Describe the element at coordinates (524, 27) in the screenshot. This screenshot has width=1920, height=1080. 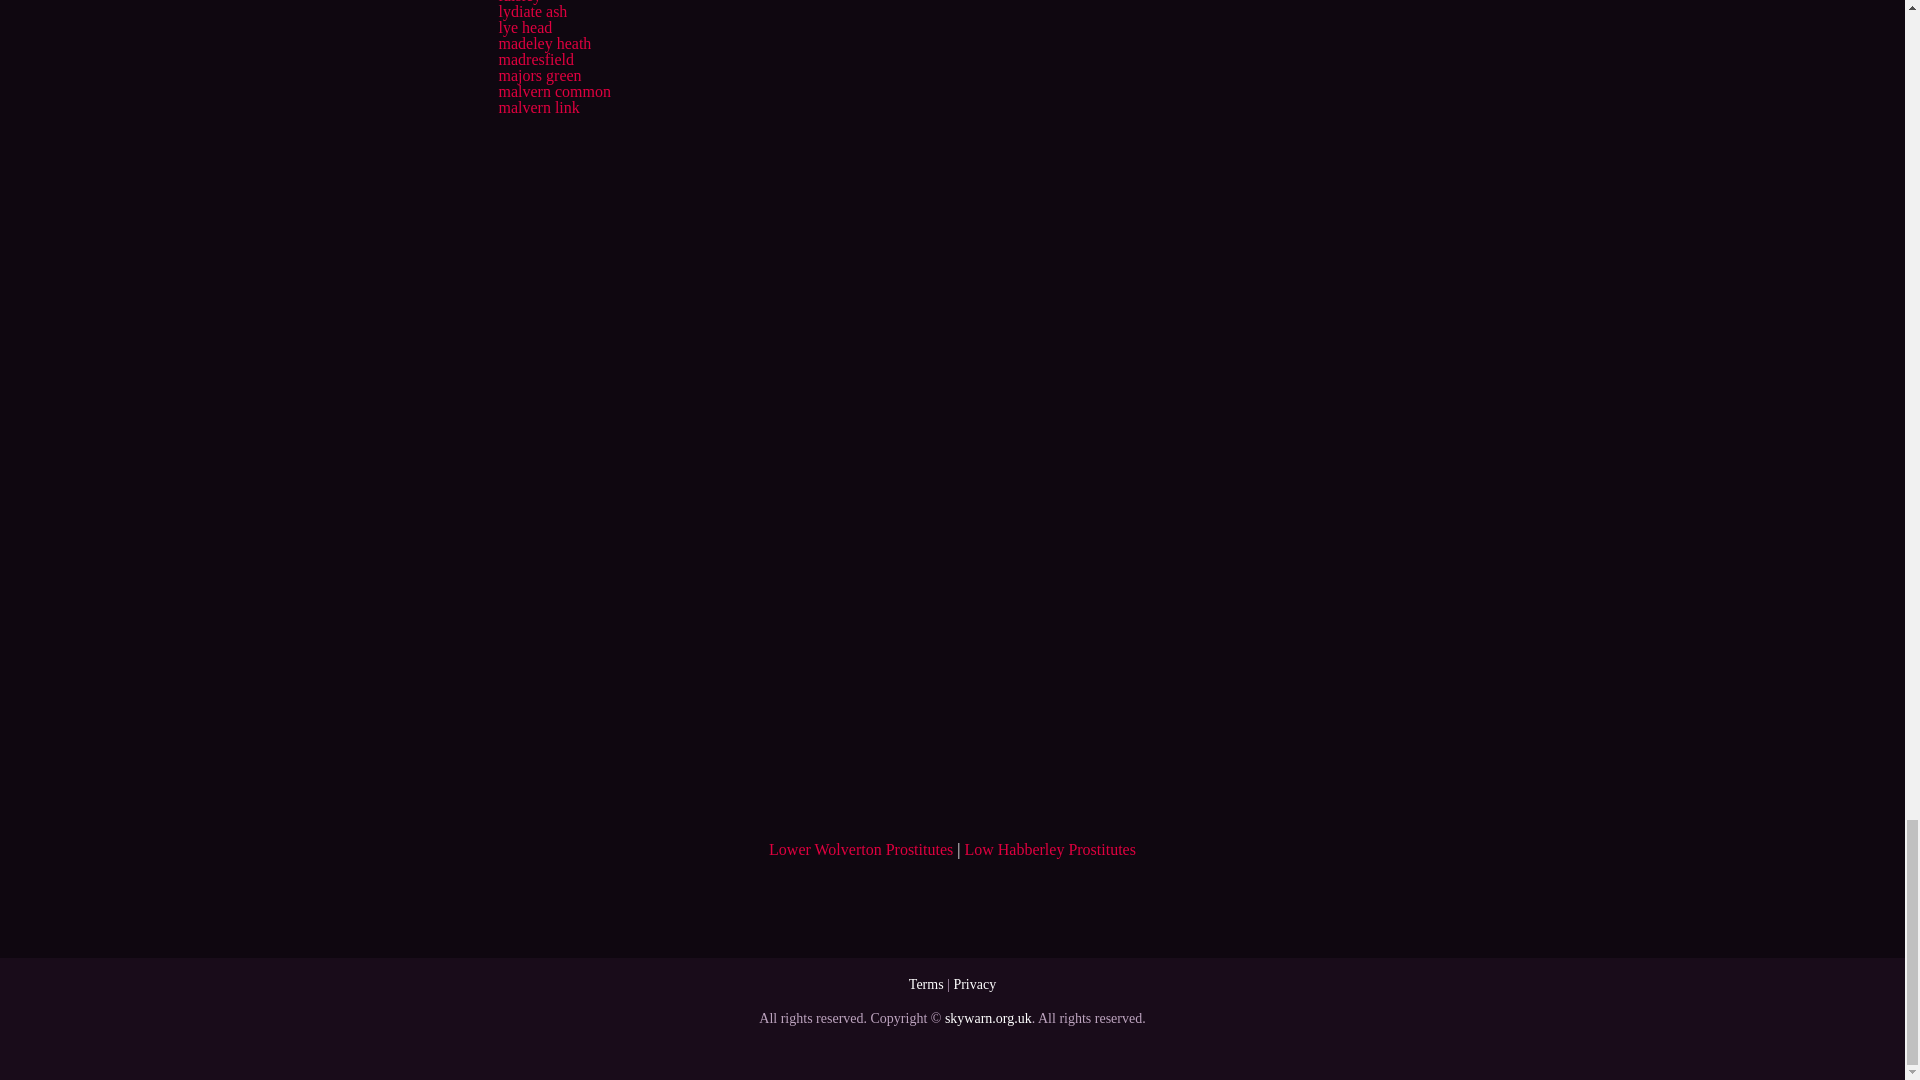
I see `lye head` at that location.